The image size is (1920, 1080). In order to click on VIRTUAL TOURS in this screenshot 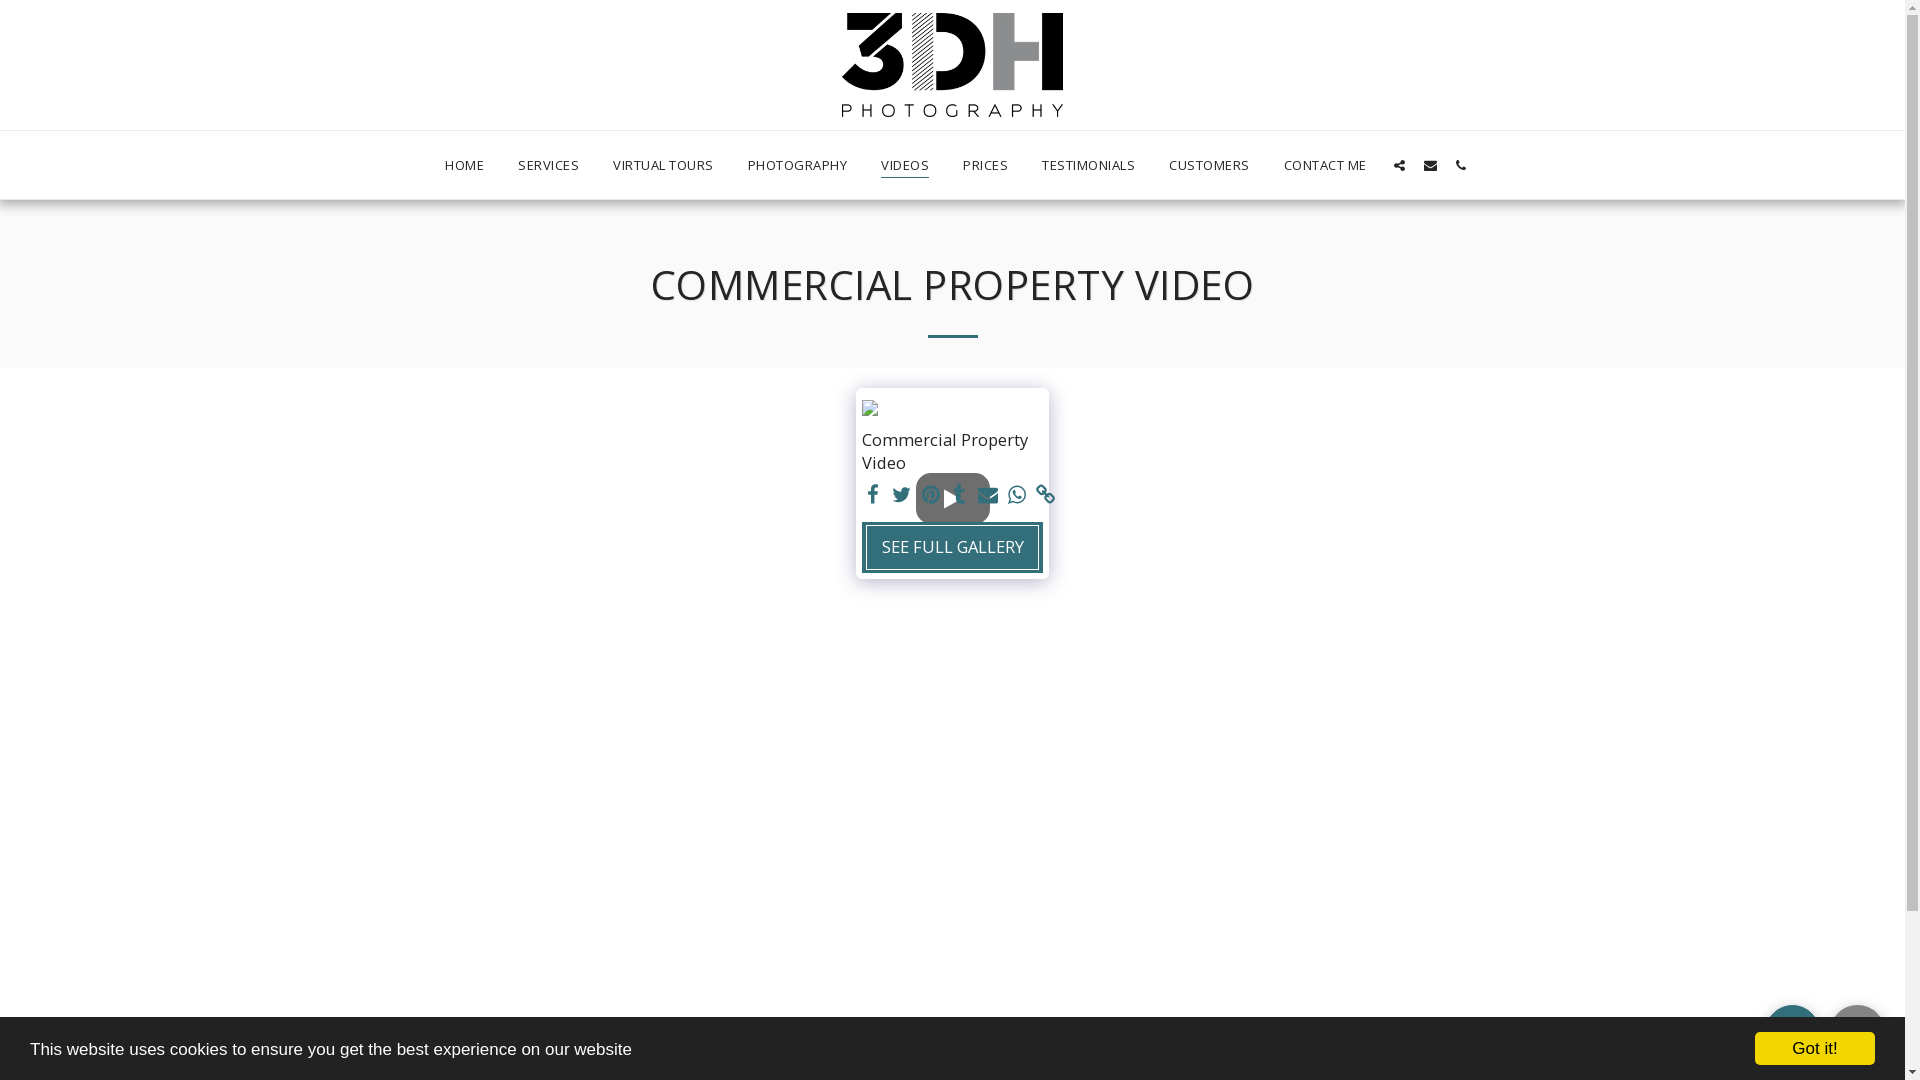, I will do `click(664, 165)`.